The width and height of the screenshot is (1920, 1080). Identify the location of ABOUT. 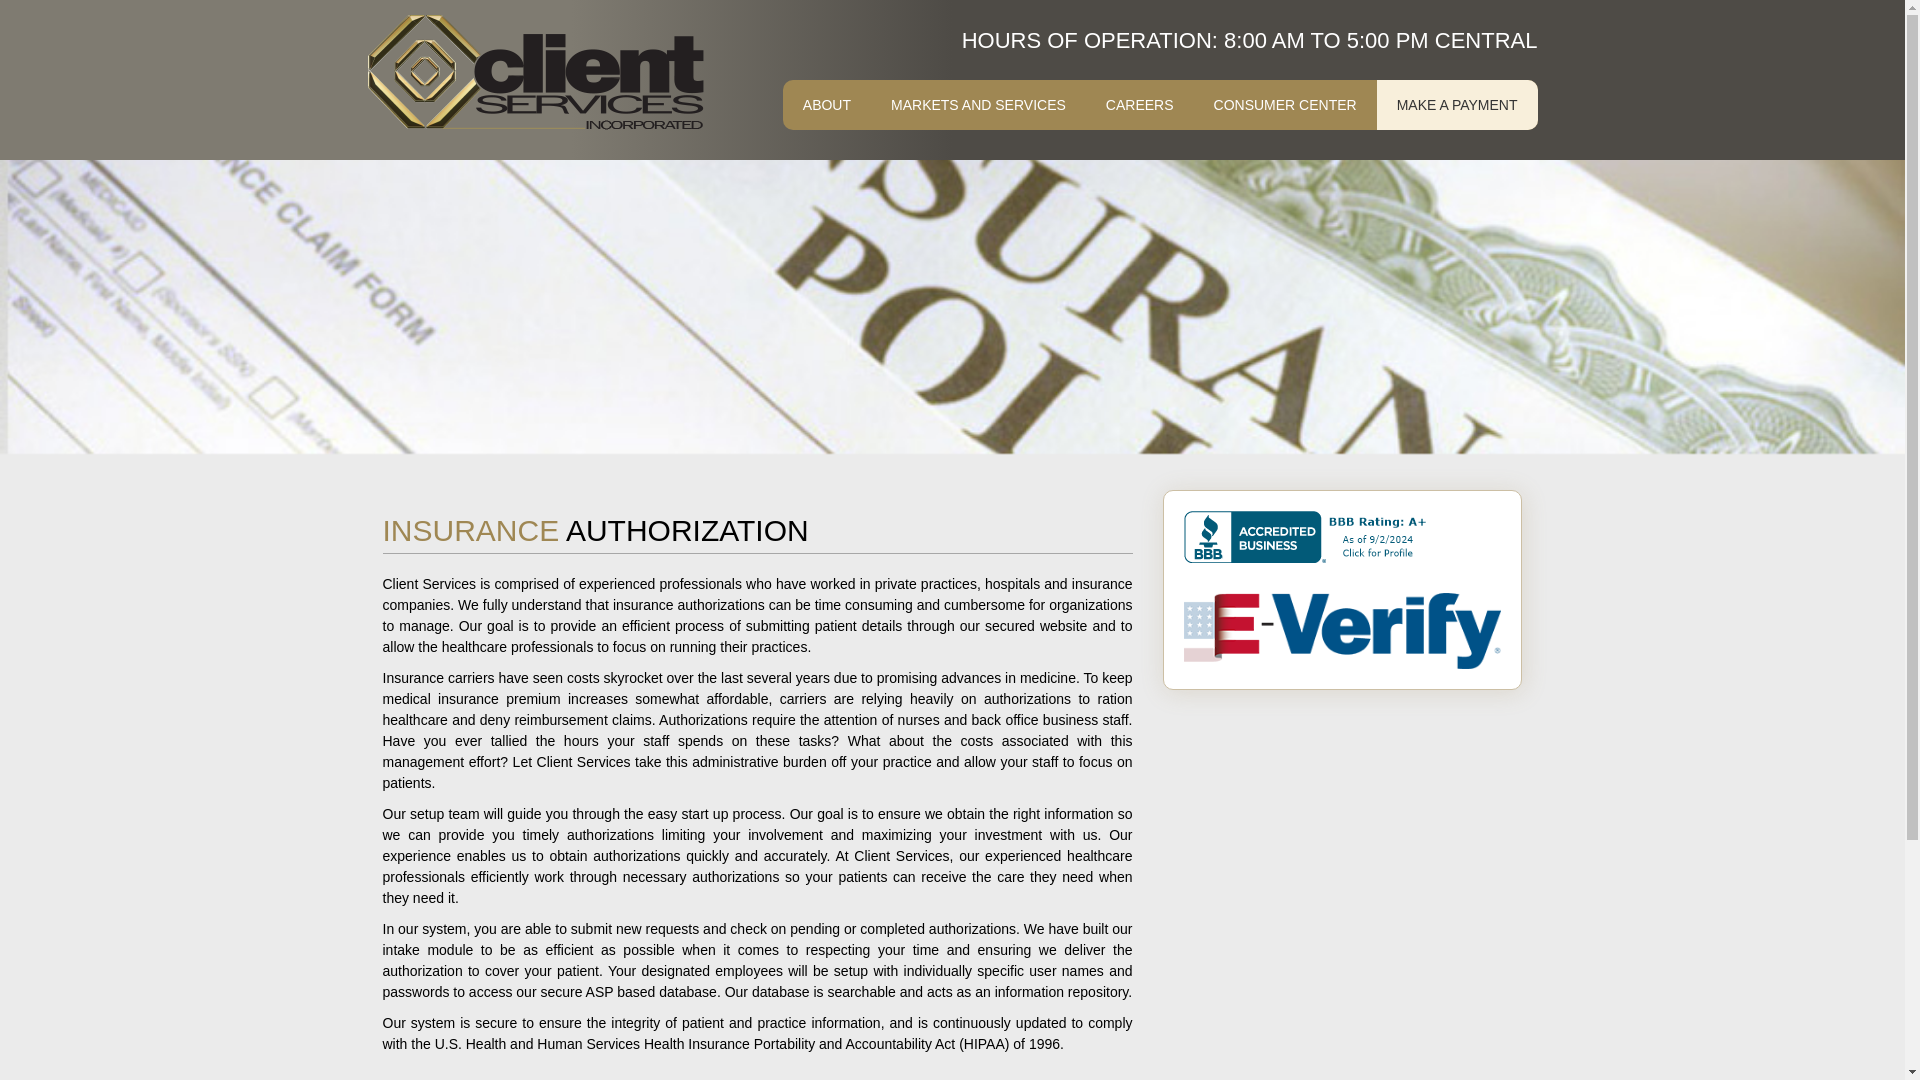
(827, 104).